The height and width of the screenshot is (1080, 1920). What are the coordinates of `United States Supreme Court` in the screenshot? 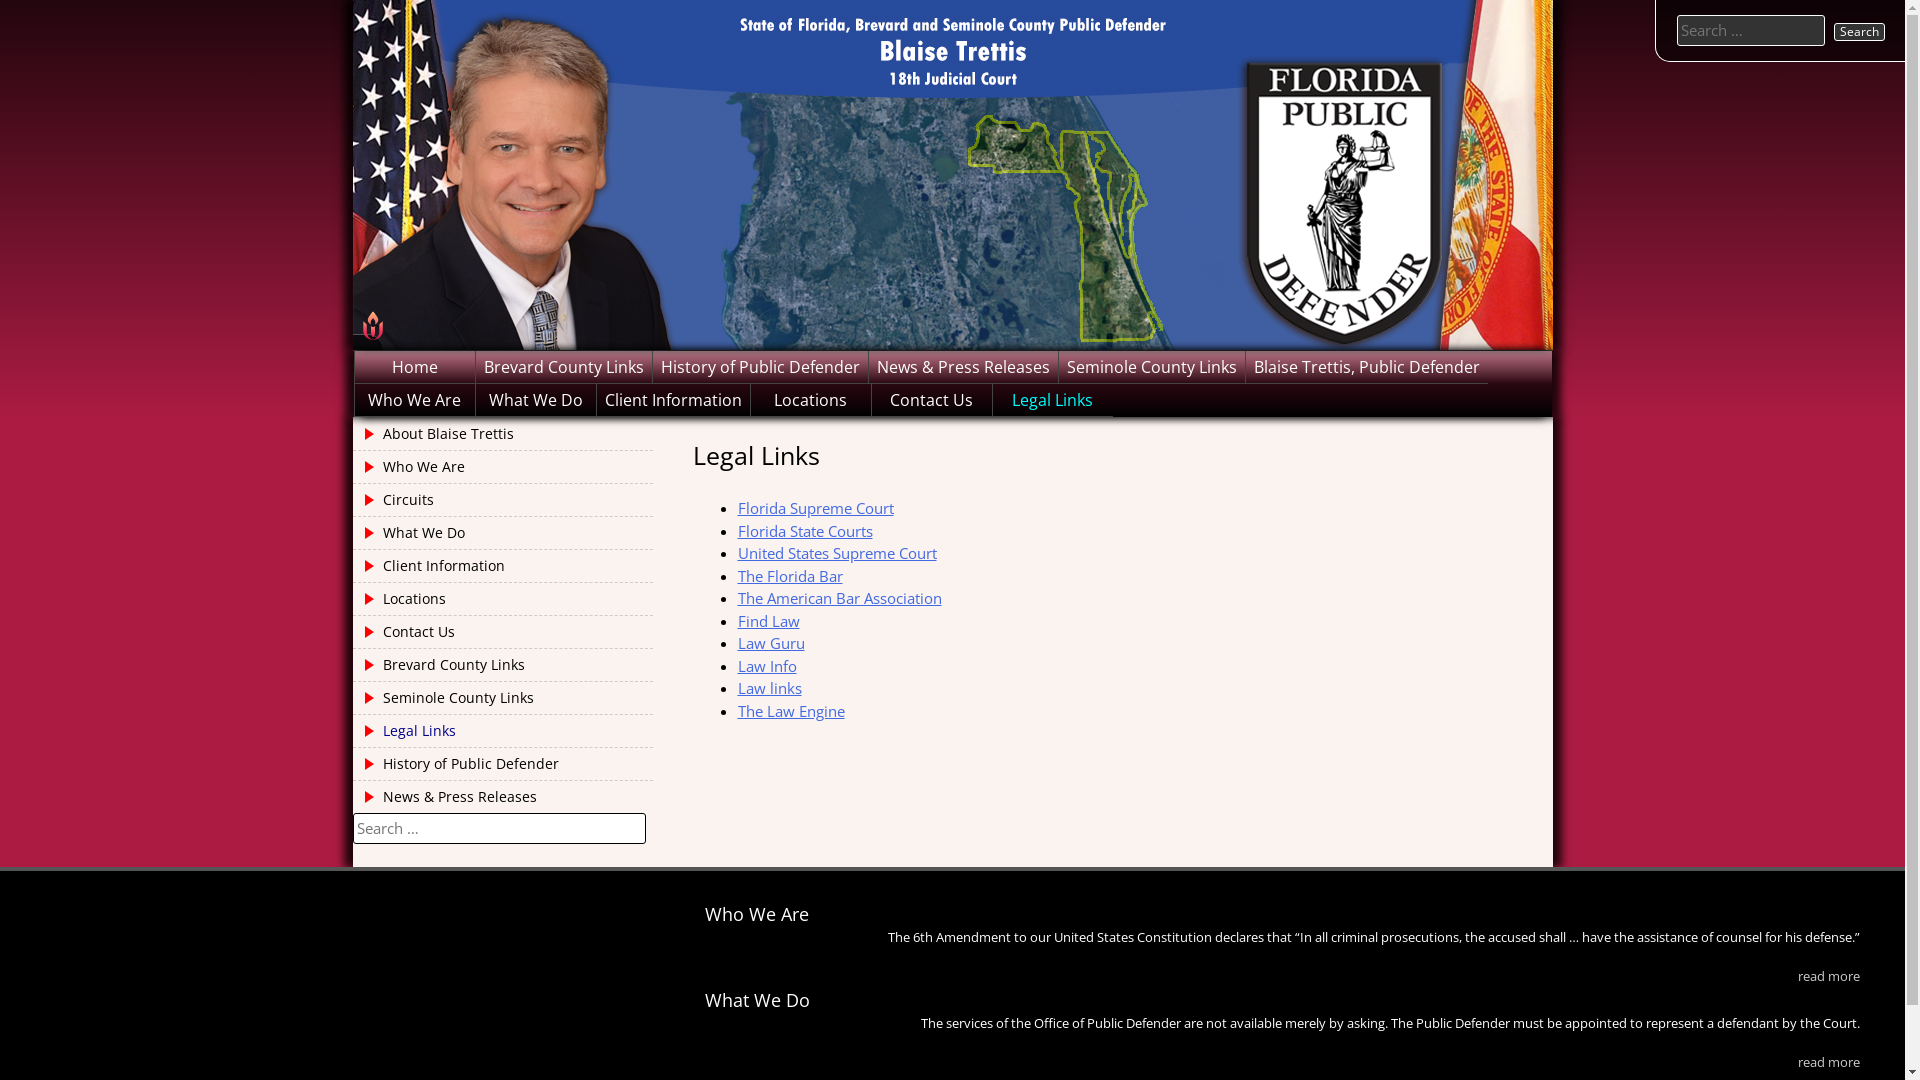 It's located at (838, 553).